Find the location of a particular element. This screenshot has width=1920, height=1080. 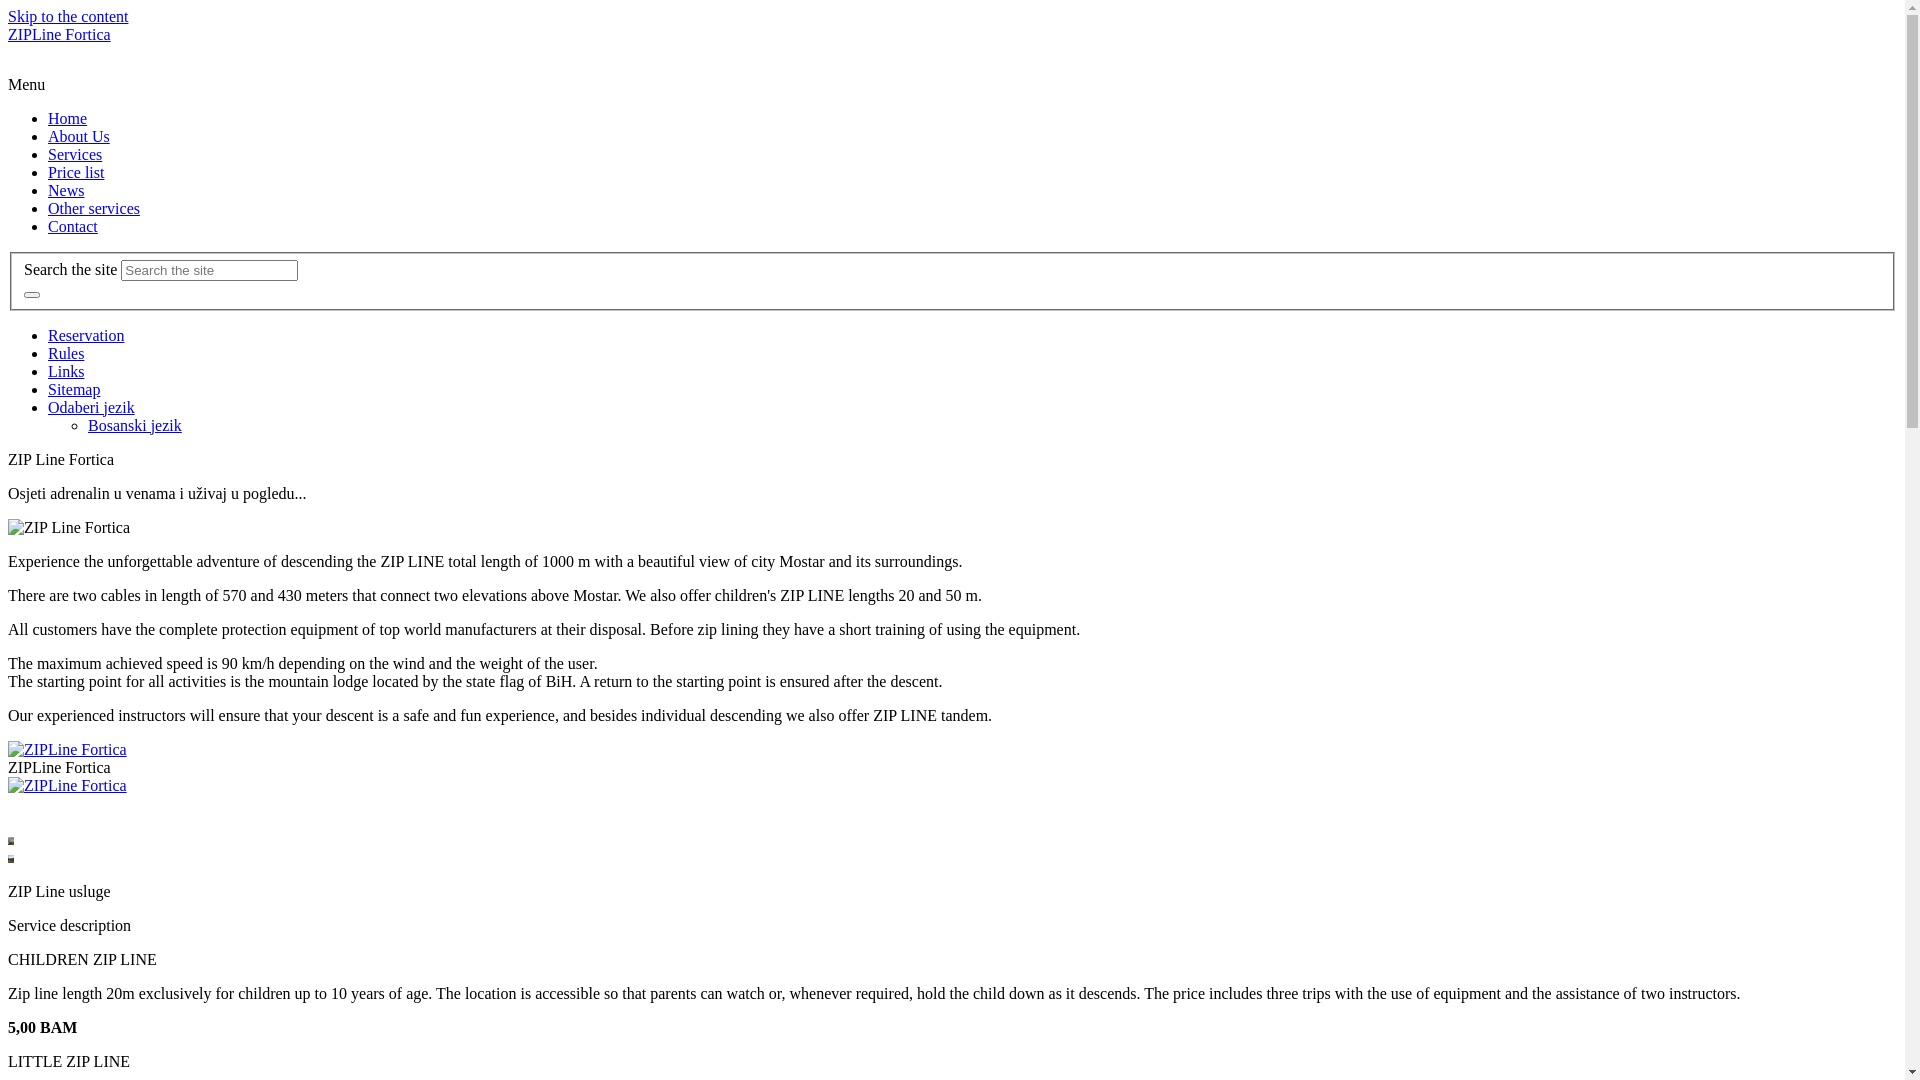

Services is located at coordinates (75, 154).